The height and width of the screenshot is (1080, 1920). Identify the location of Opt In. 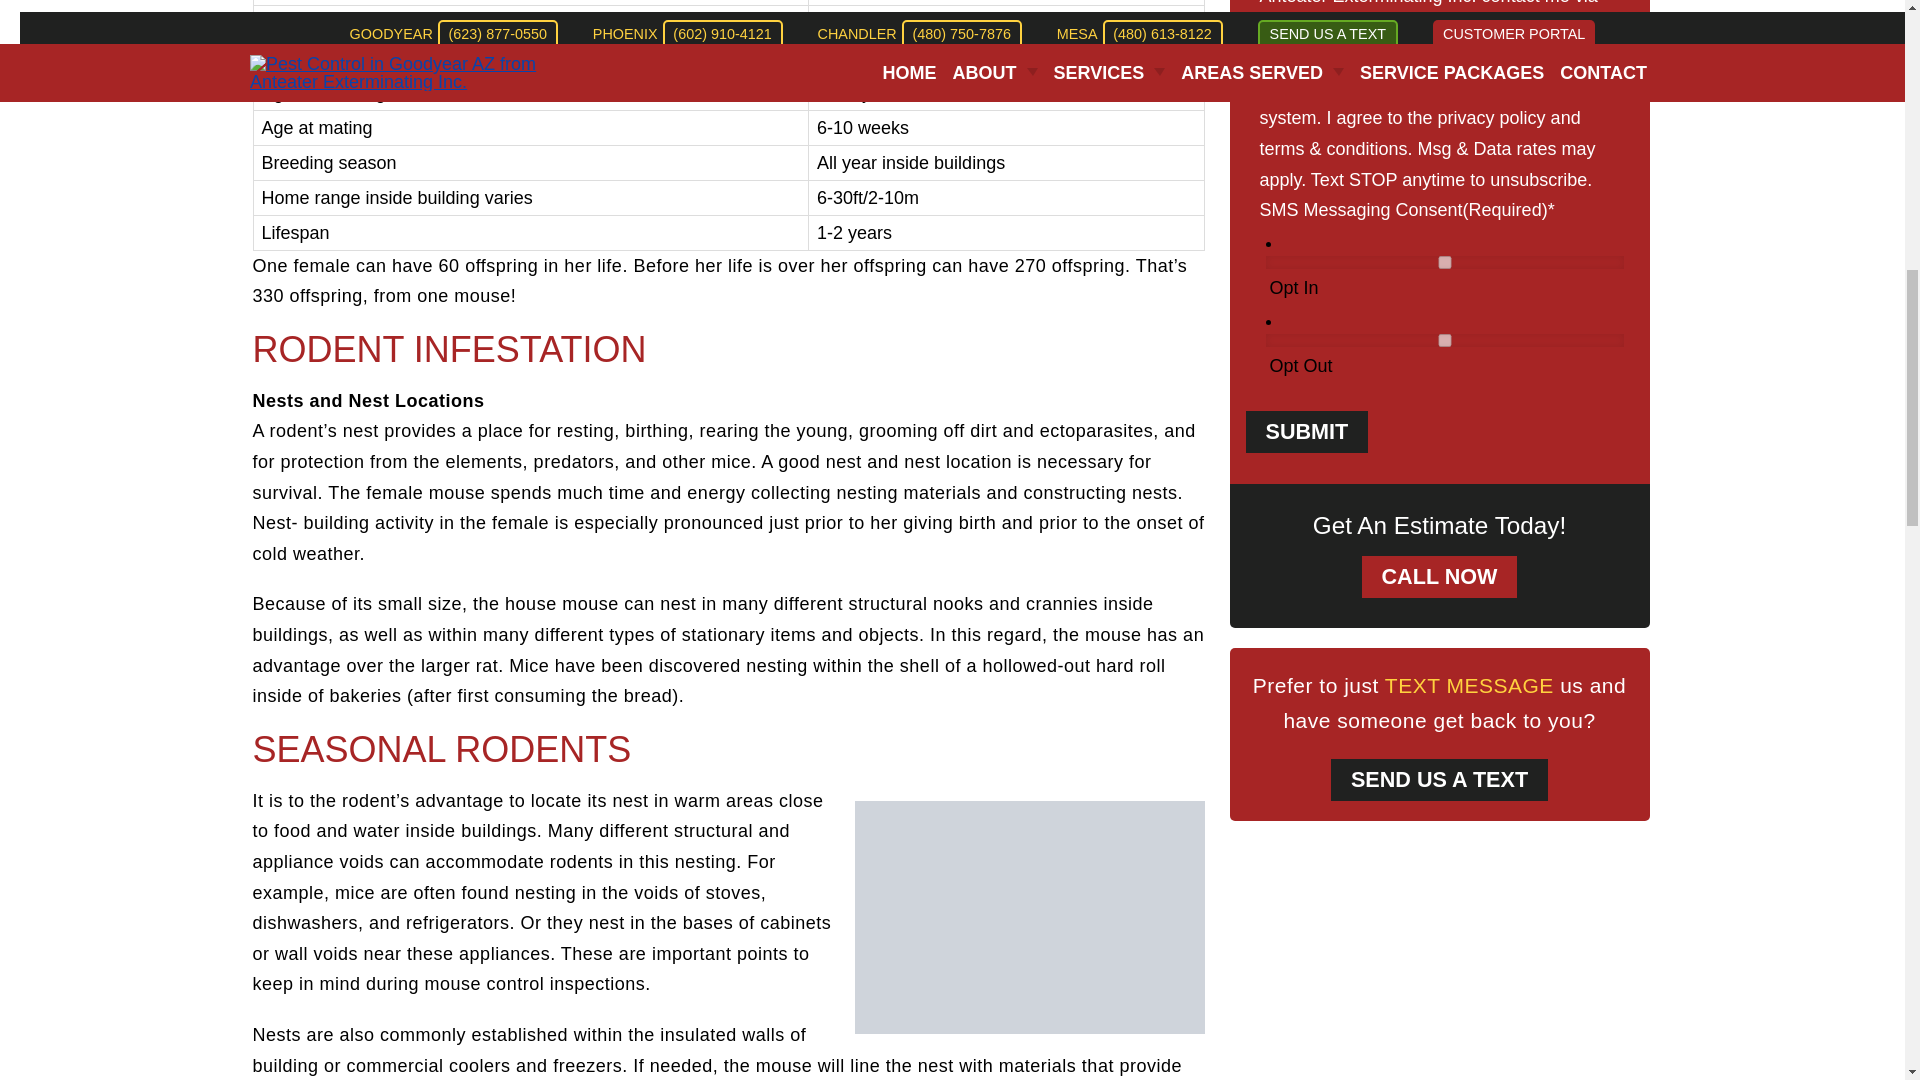
(1444, 262).